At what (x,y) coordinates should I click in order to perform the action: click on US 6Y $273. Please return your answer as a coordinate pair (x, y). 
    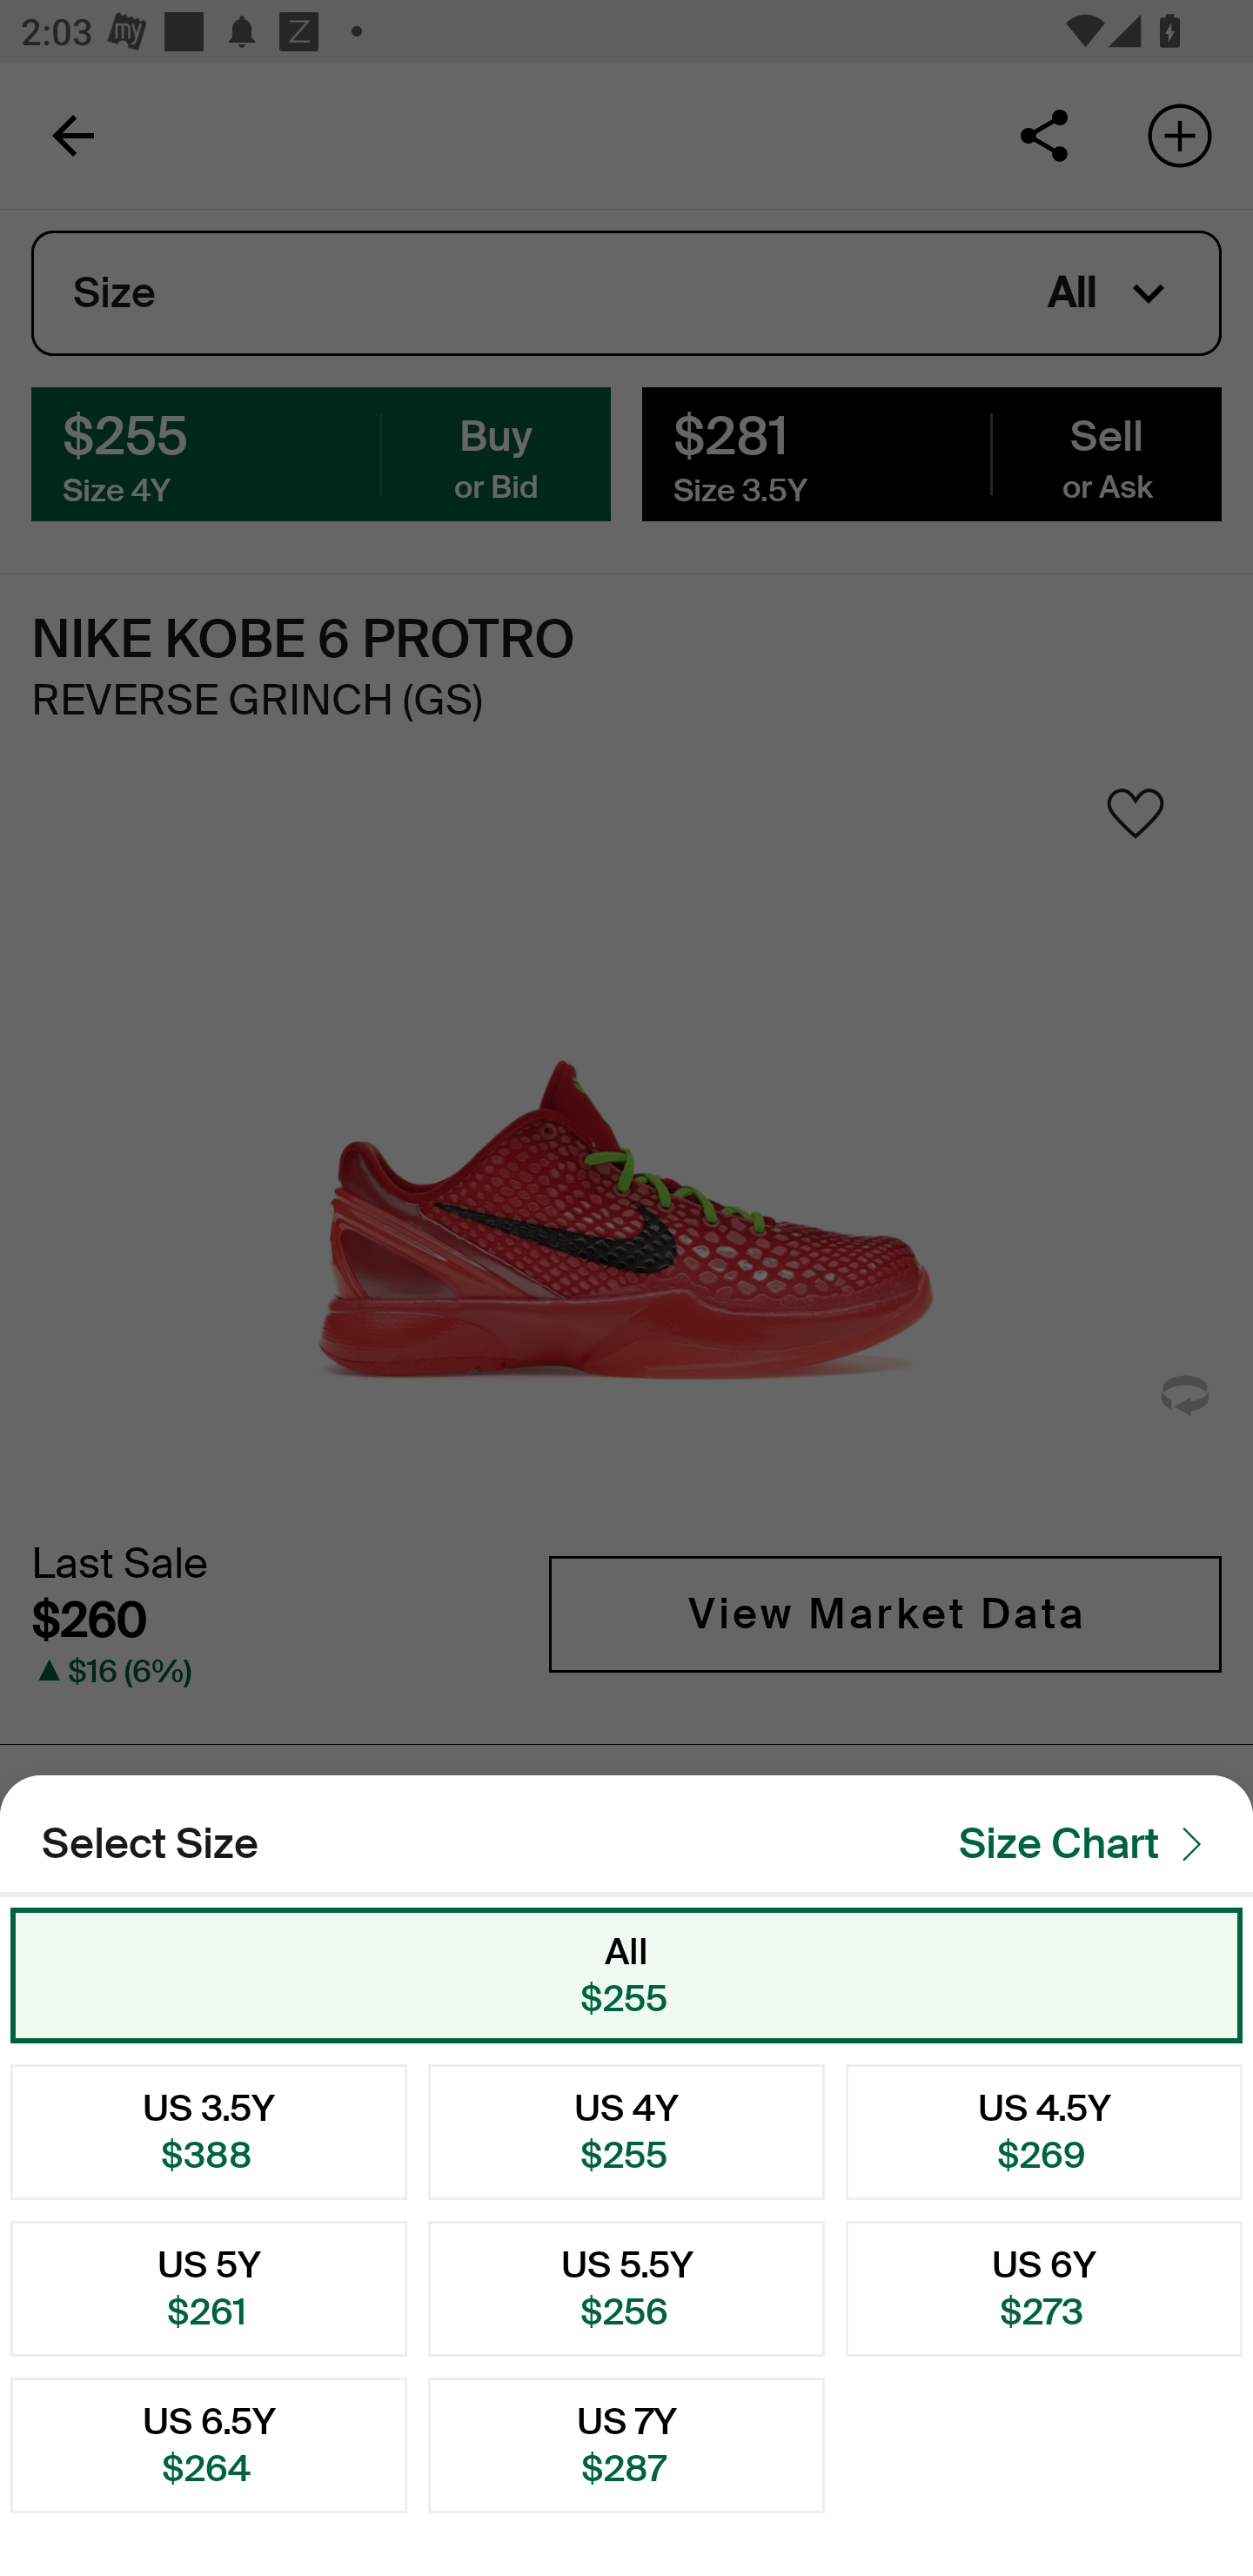
    Looking at the image, I should click on (1044, 2289).